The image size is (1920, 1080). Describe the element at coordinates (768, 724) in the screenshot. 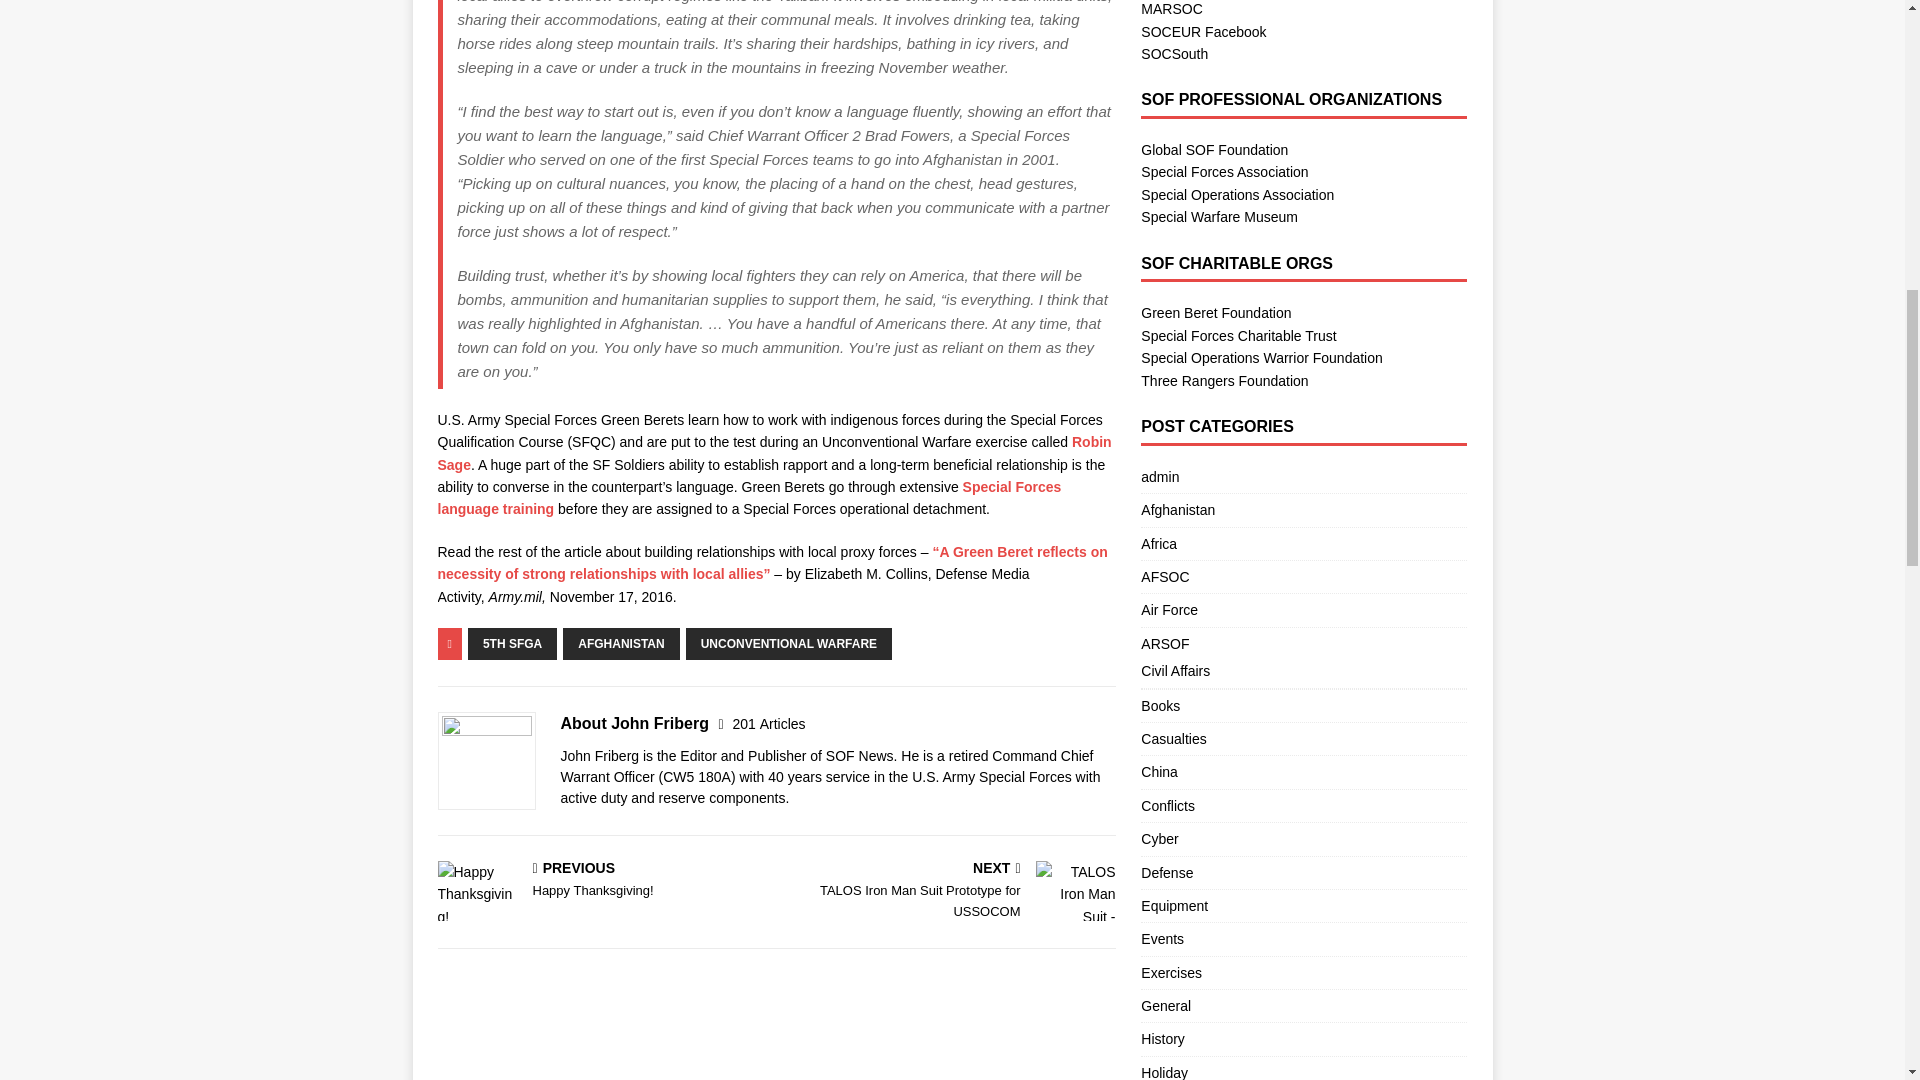

I see `201 Articles` at that location.